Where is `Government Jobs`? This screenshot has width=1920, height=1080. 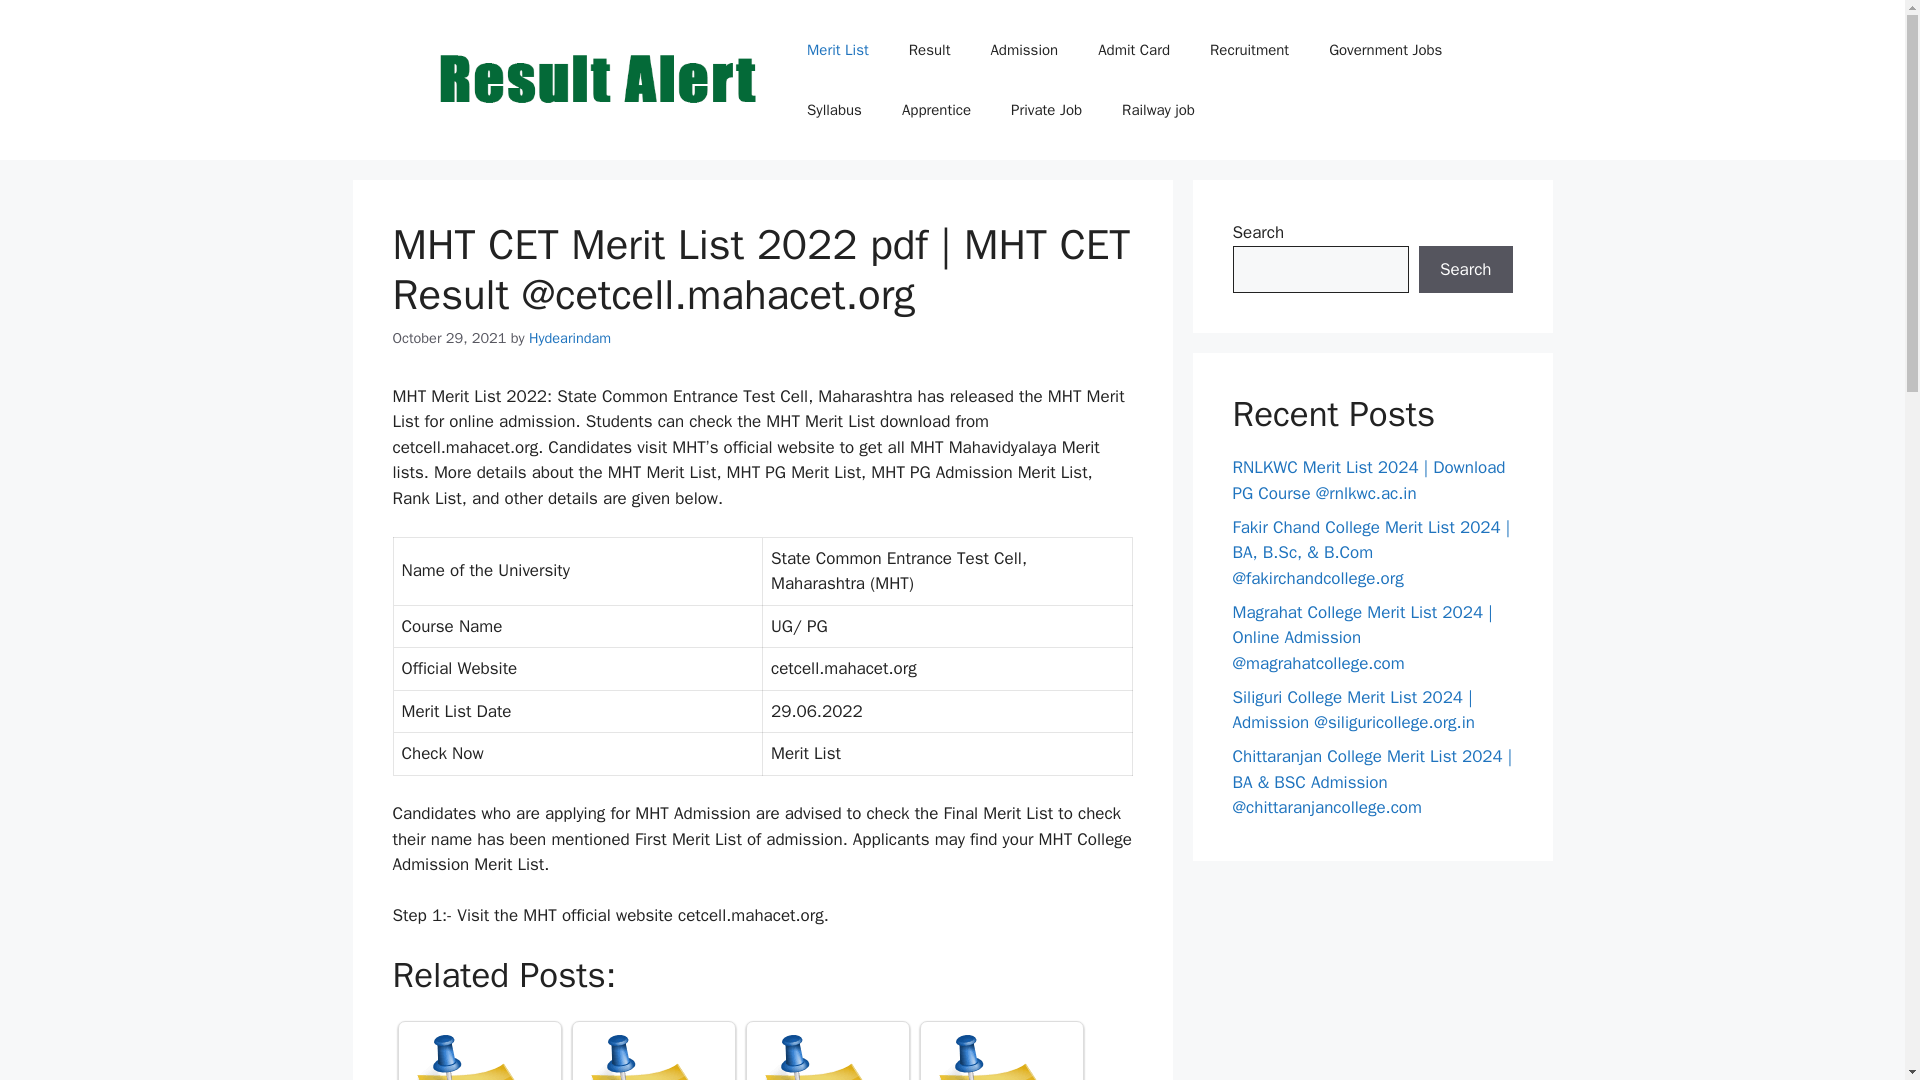 Government Jobs is located at coordinates (1385, 50).